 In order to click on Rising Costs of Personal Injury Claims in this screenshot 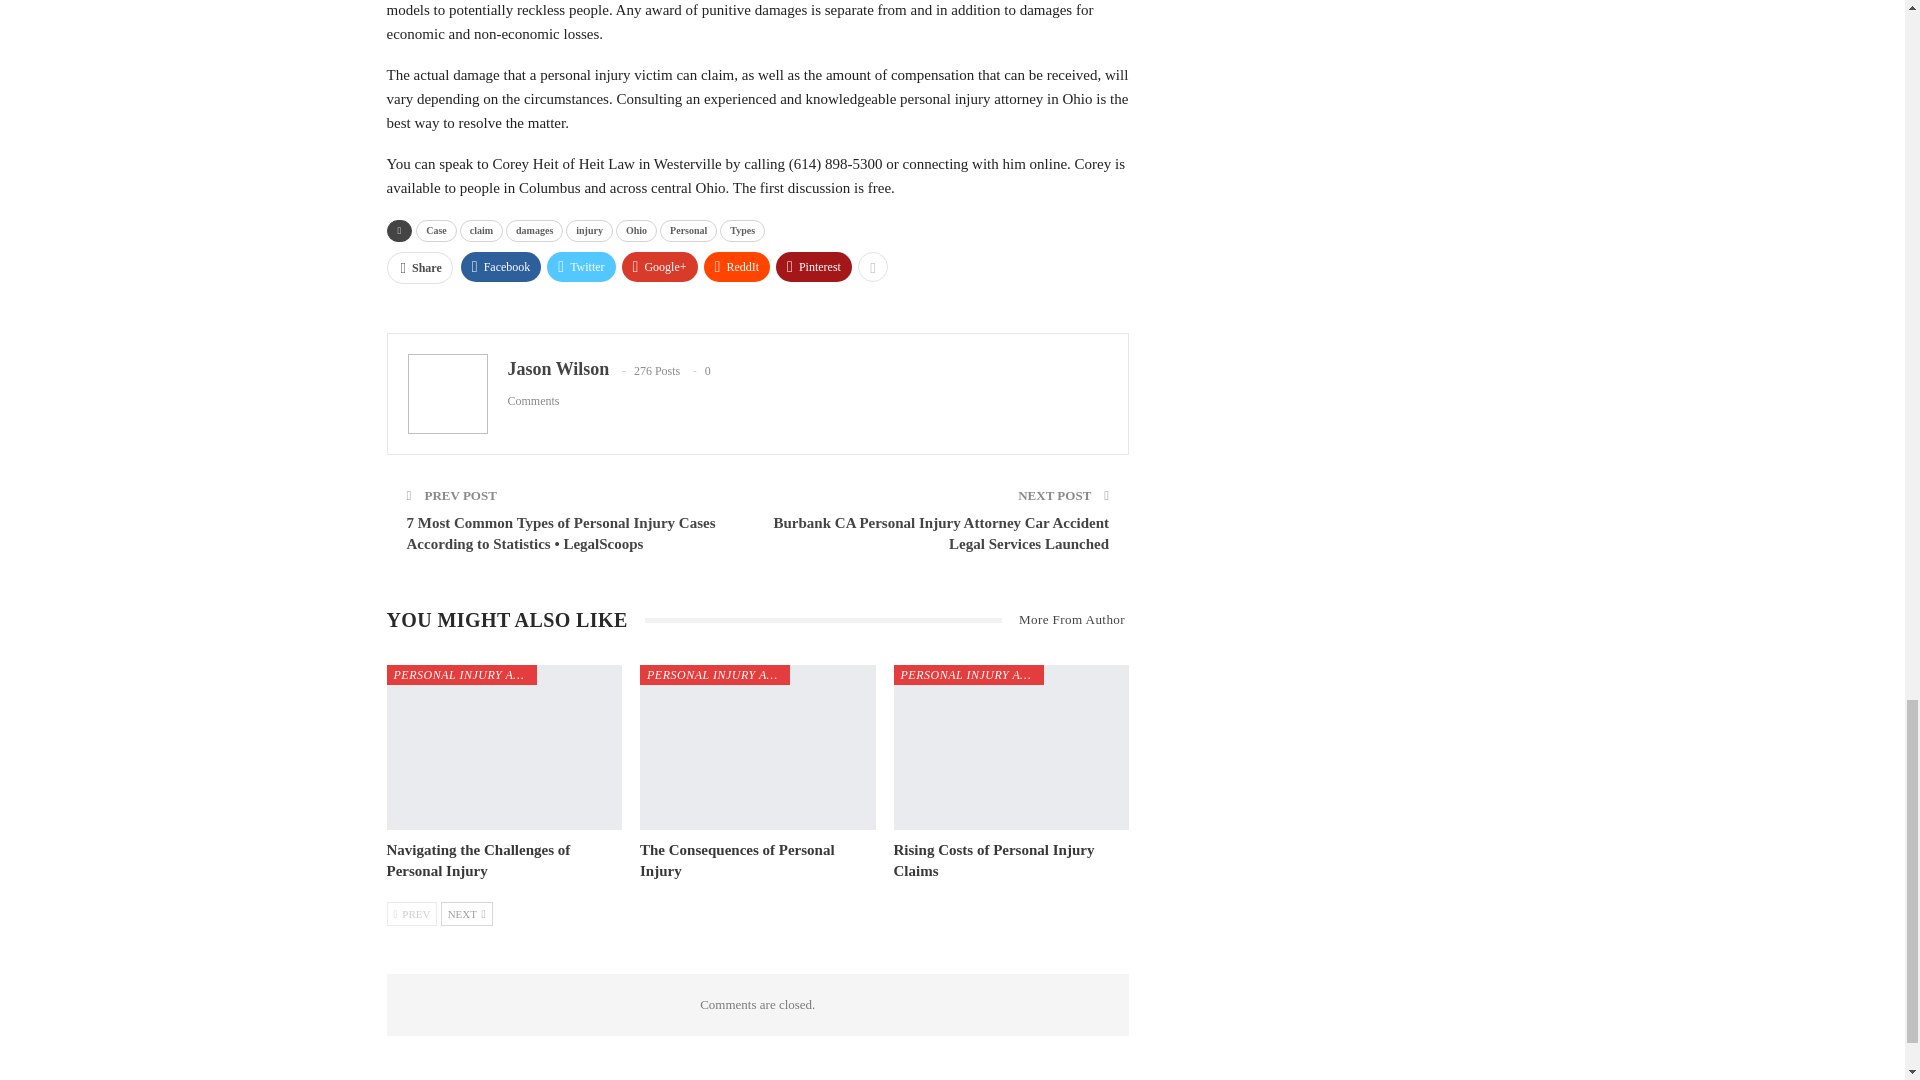, I will do `click(1012, 748)`.